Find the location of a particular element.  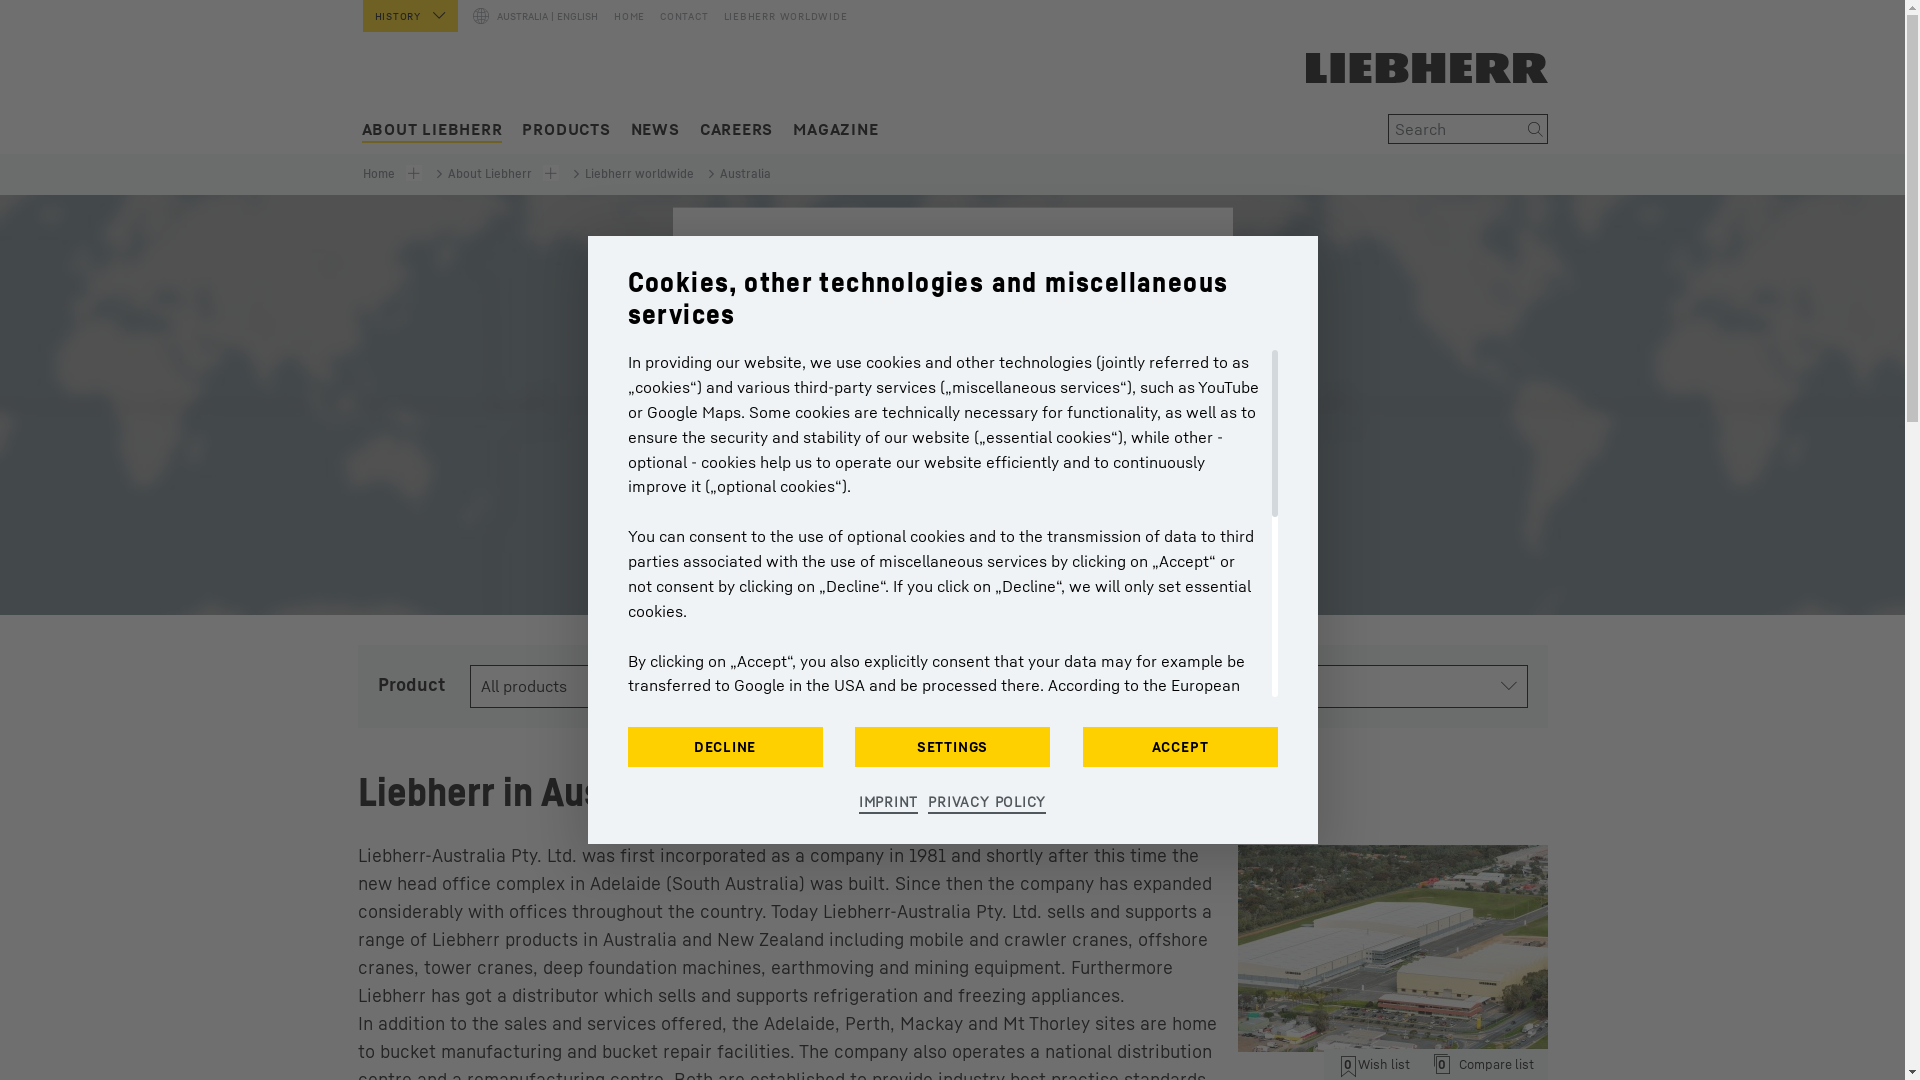

PRIVACY POLICY is located at coordinates (987, 803).